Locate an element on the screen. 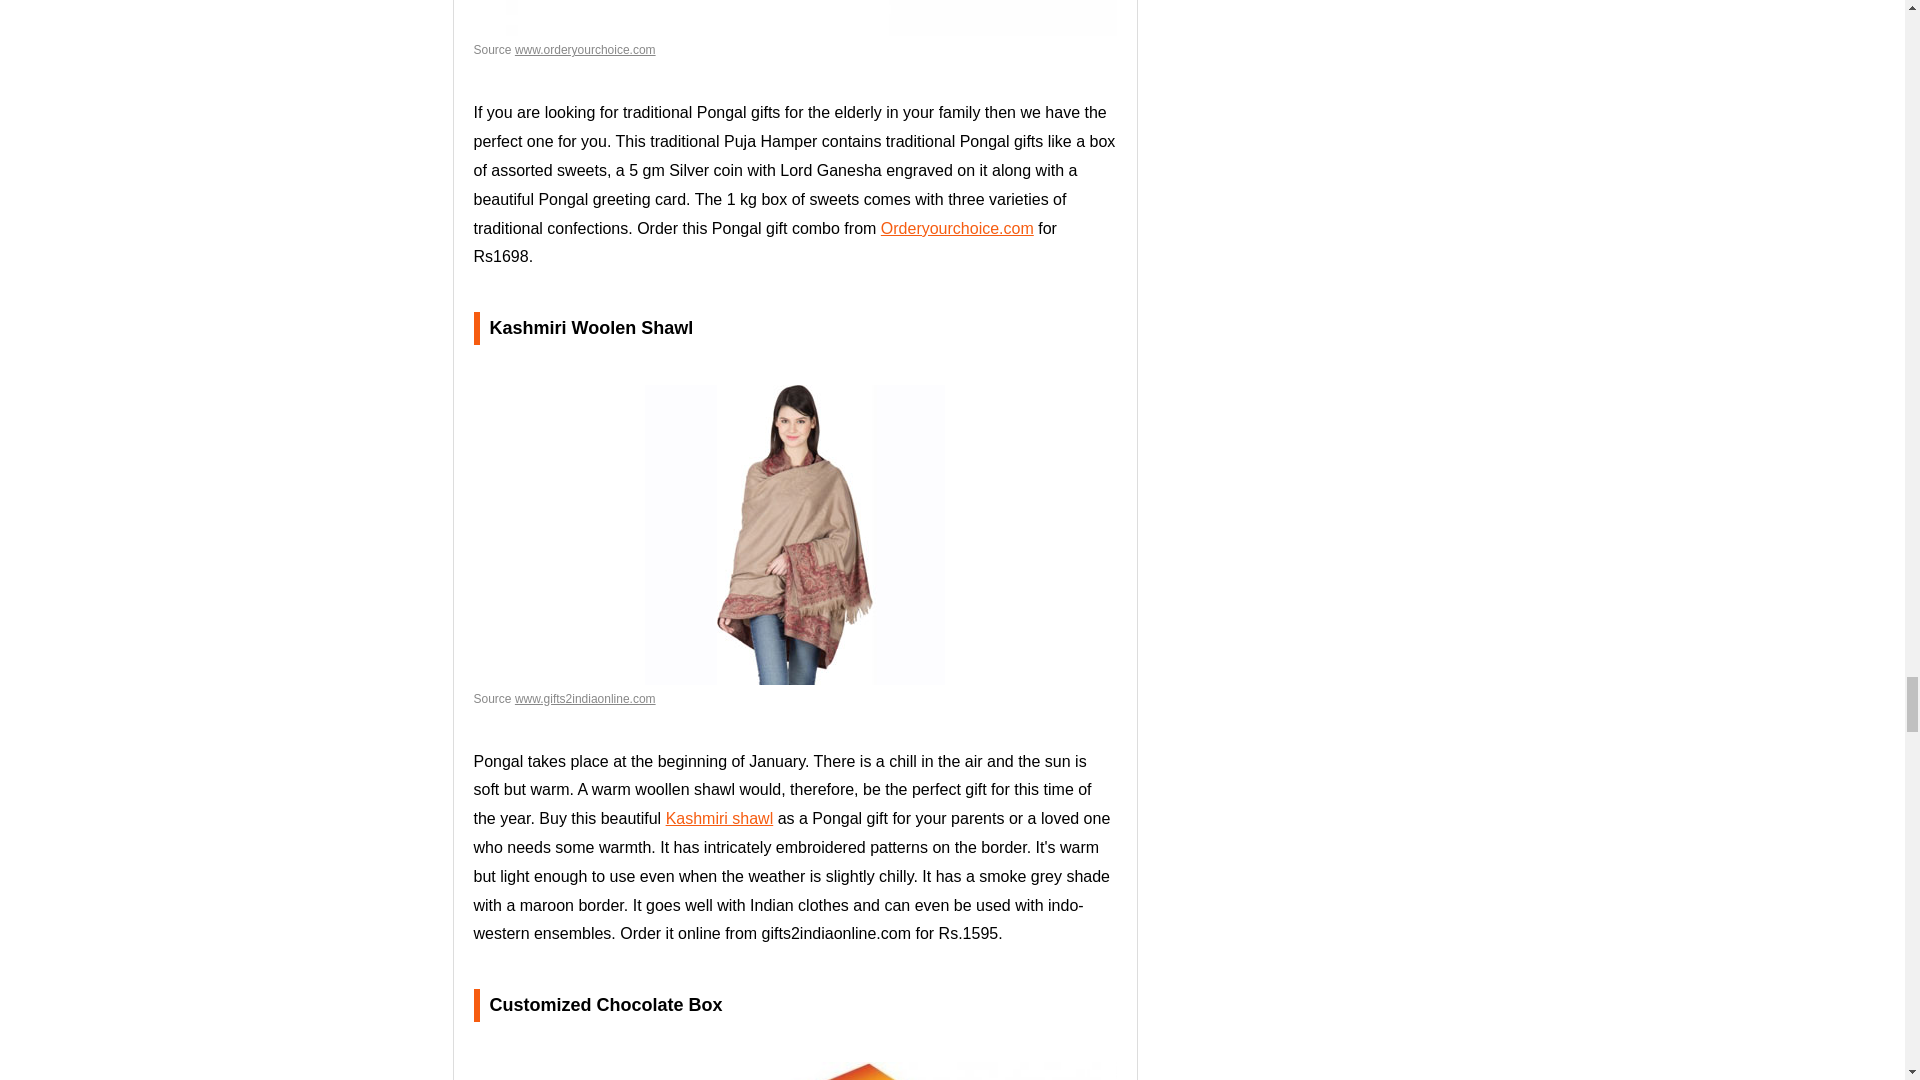 The width and height of the screenshot is (1920, 1080). Kashmiri shawl is located at coordinates (720, 818).